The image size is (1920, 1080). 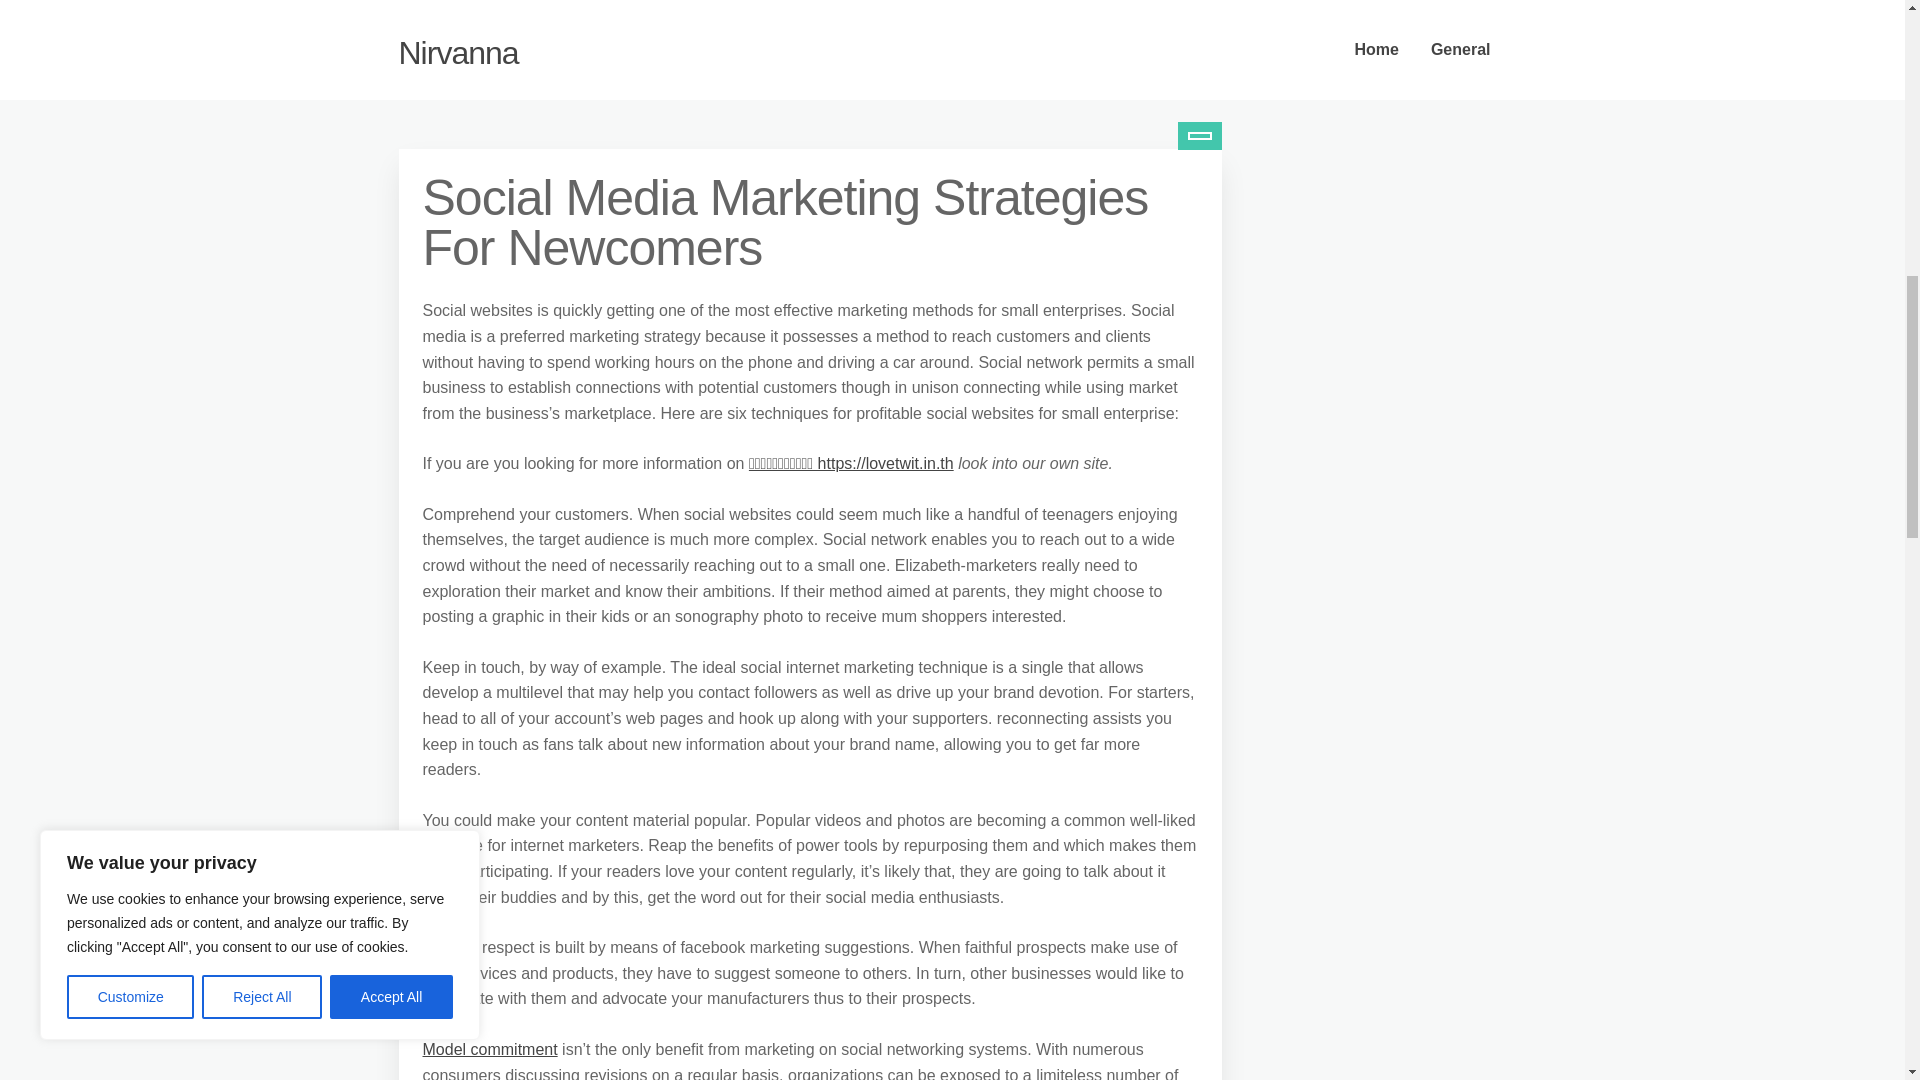 What do you see at coordinates (489, 1050) in the screenshot?
I see `Model commitment` at bounding box center [489, 1050].